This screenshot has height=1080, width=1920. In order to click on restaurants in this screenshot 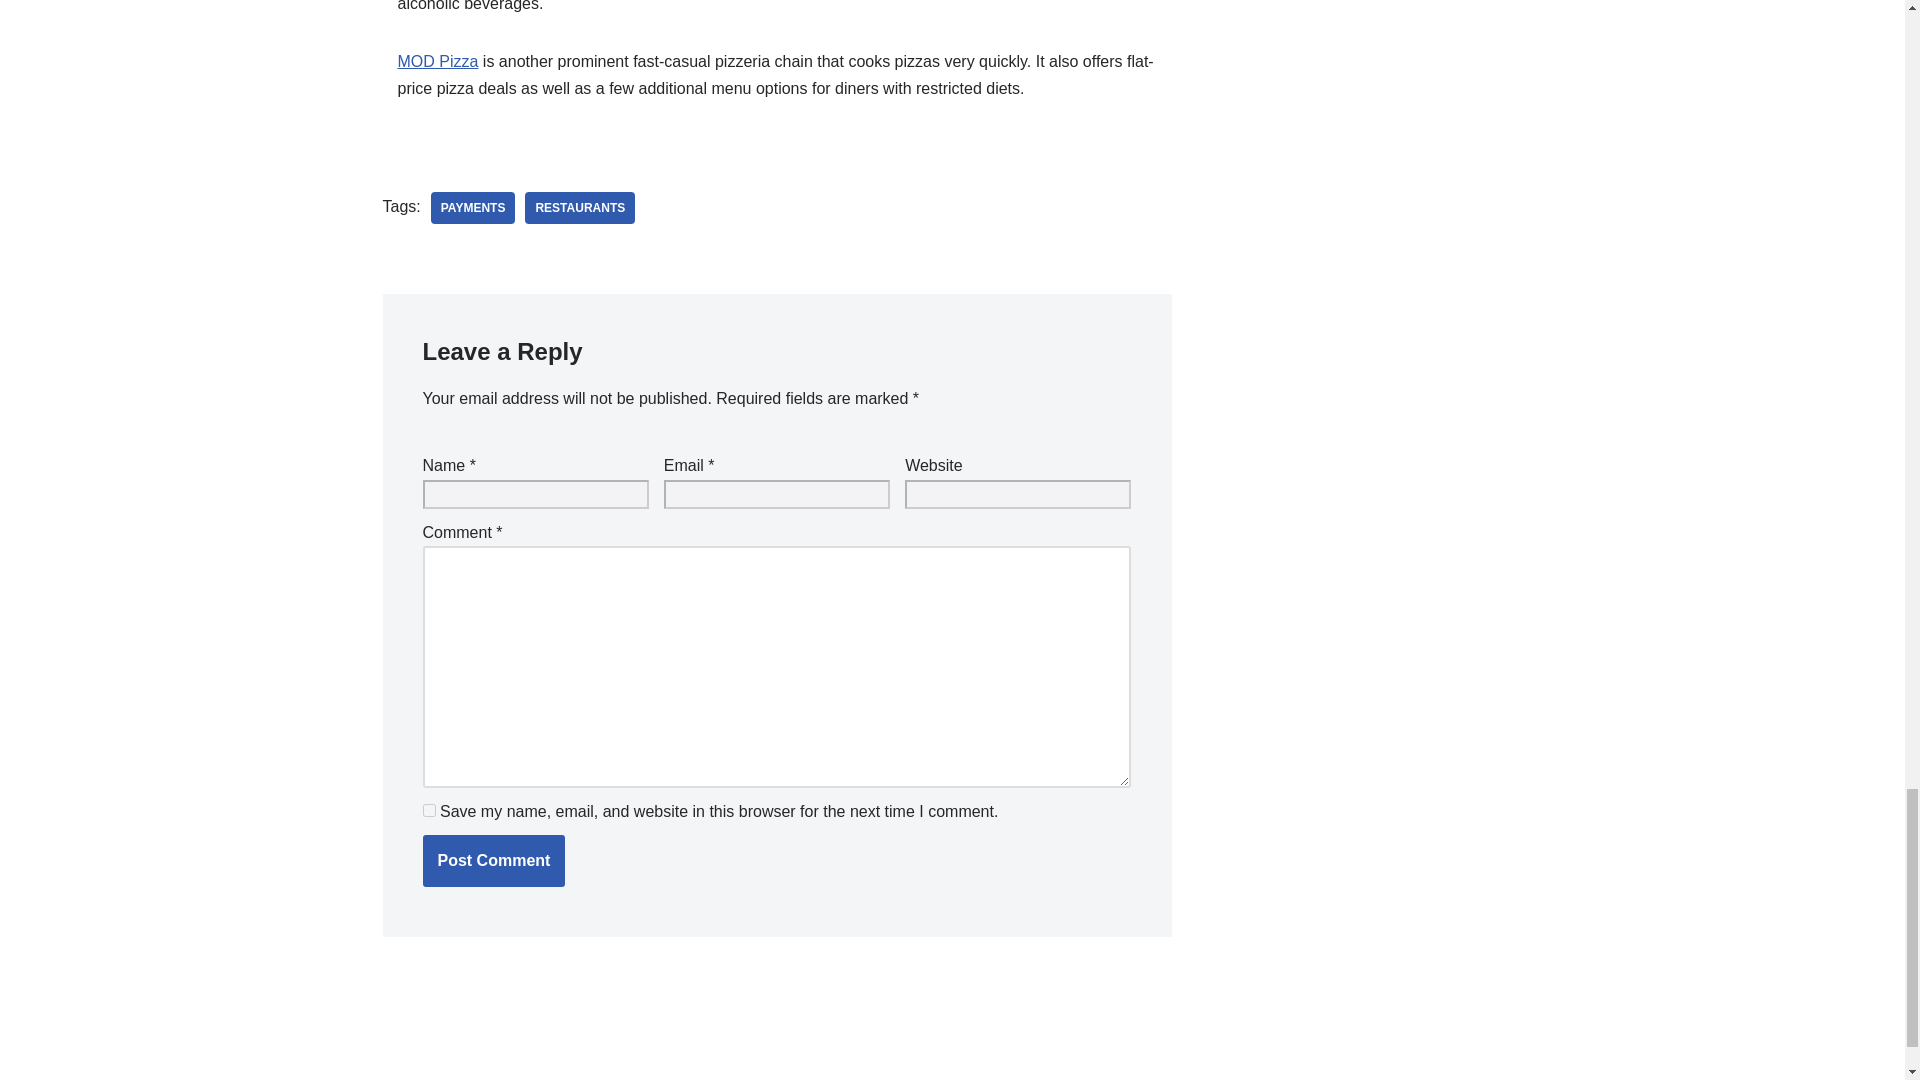, I will do `click(580, 208)`.